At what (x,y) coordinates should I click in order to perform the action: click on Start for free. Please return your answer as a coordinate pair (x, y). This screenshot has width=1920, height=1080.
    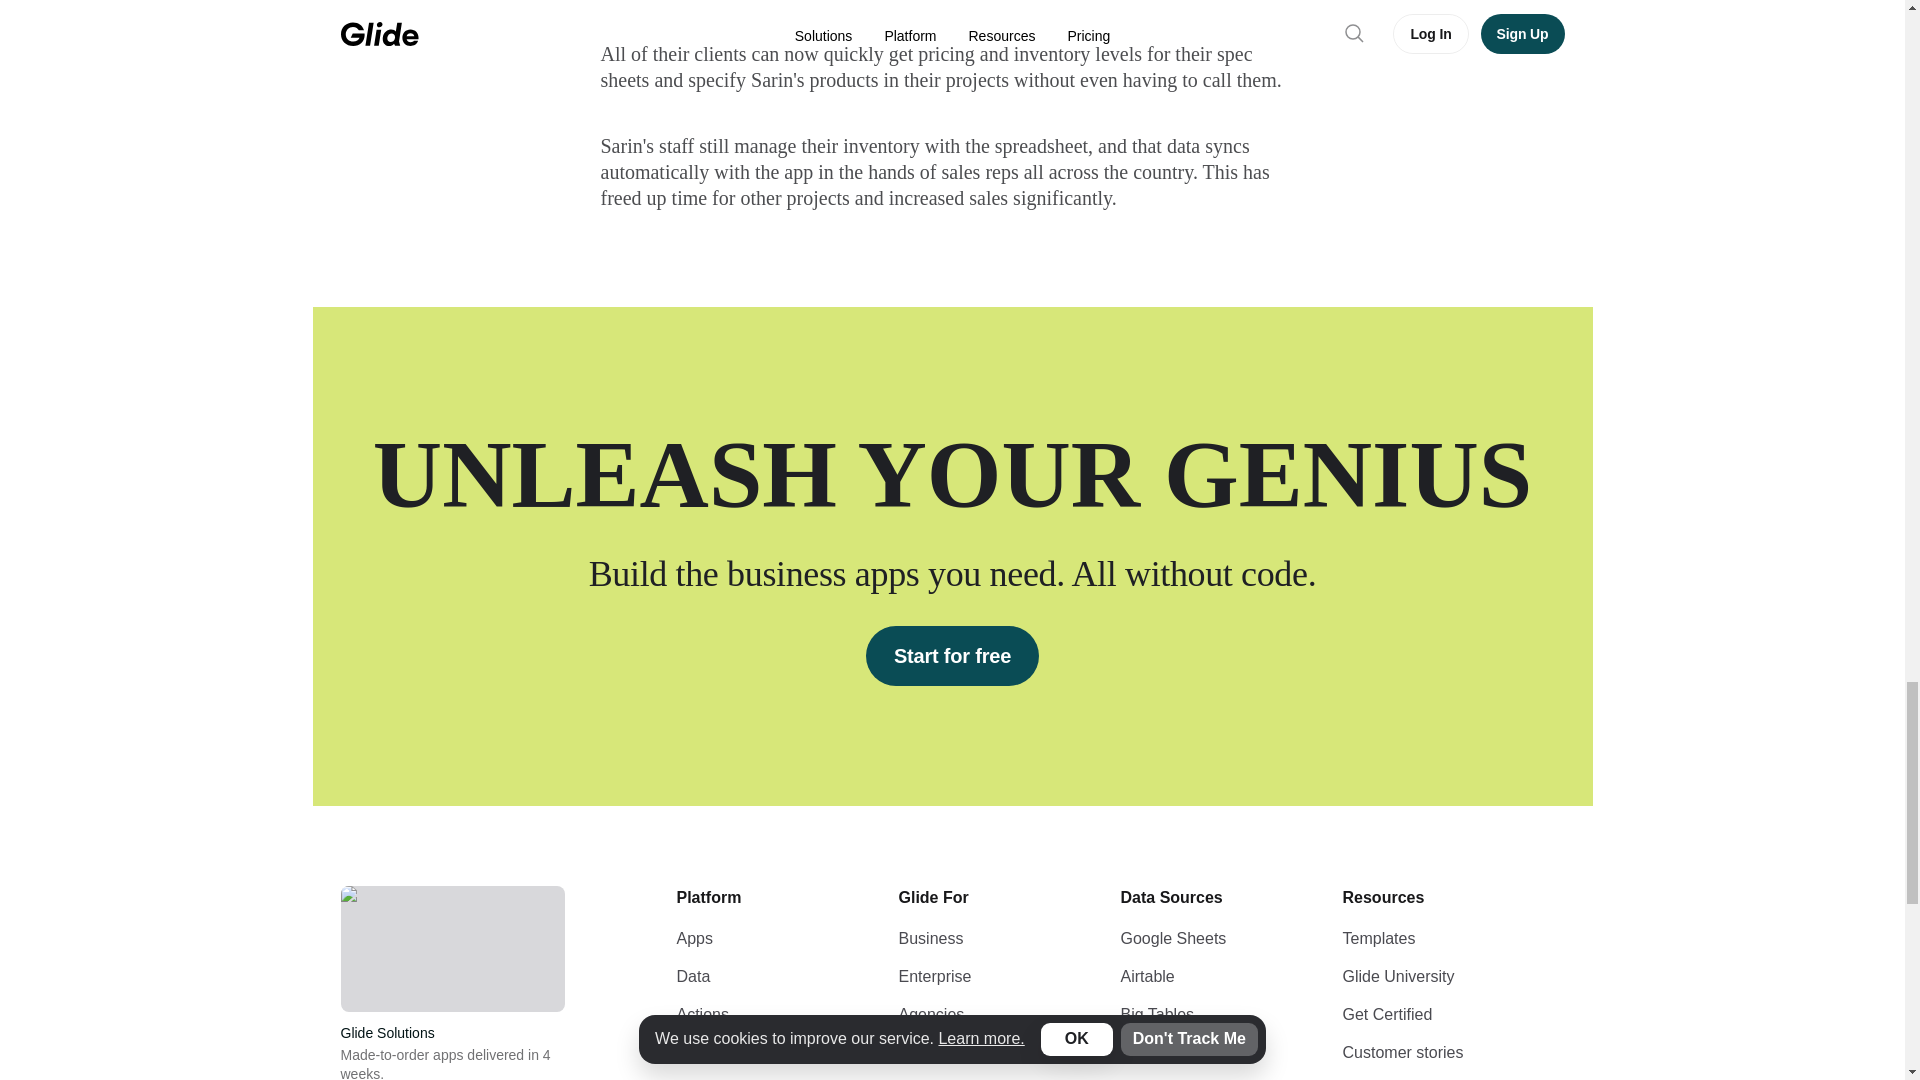
    Looking at the image, I should click on (952, 656).